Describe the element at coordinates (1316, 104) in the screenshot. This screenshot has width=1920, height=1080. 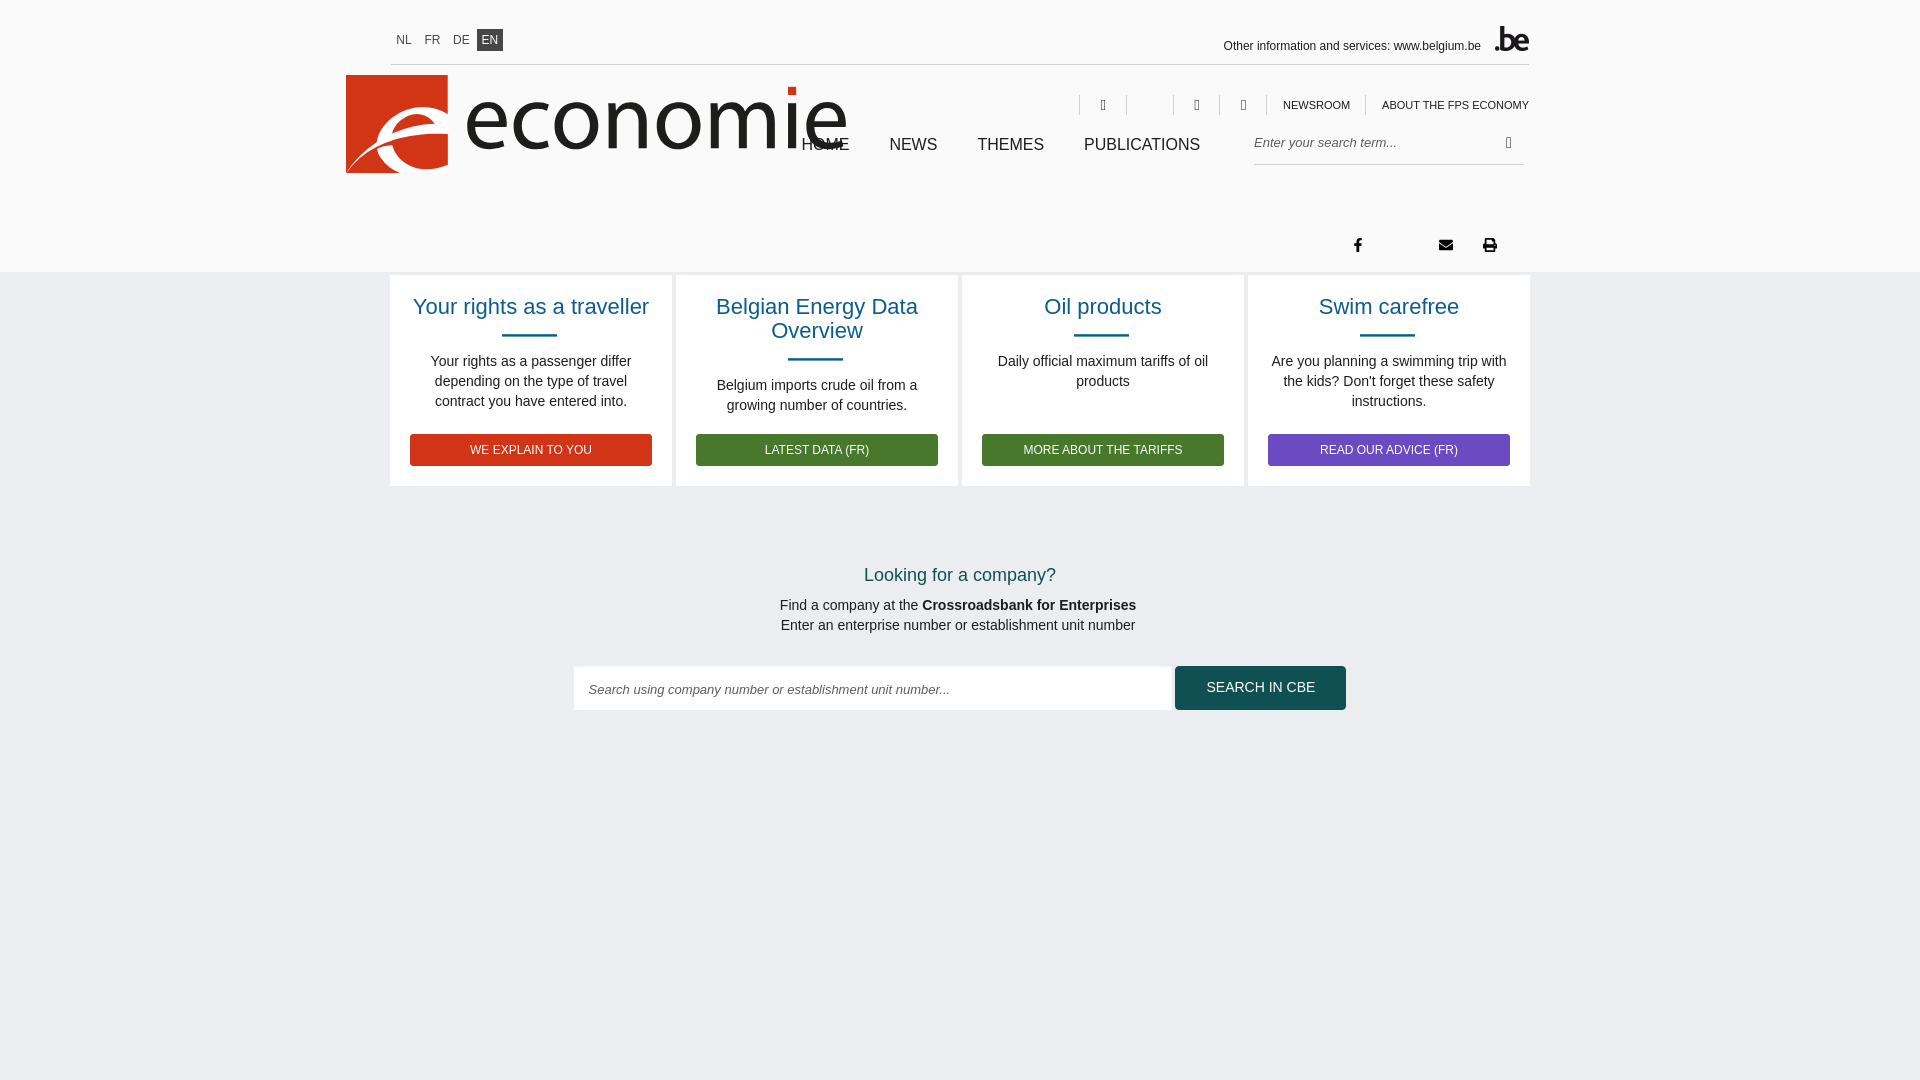
I see `NEWSROOM` at that location.